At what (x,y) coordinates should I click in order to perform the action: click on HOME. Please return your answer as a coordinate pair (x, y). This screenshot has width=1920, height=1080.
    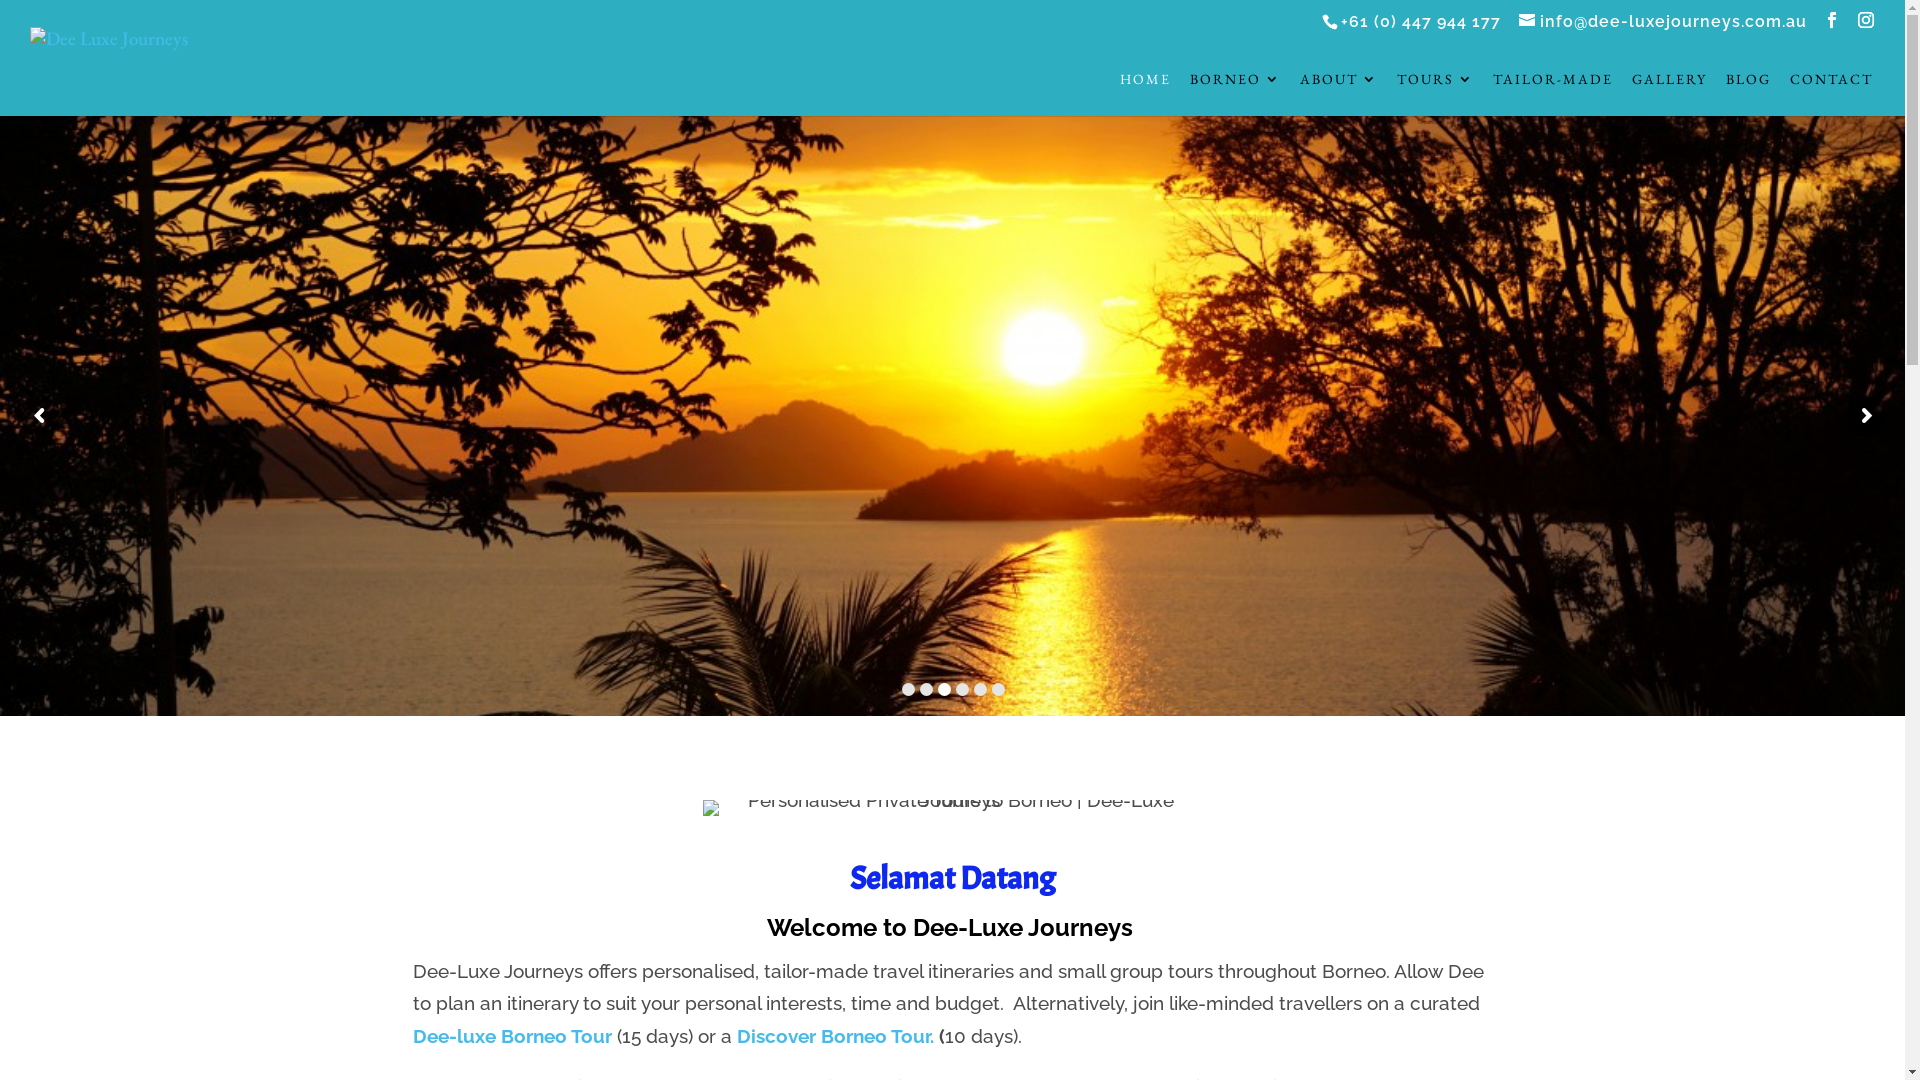
    Looking at the image, I should click on (1146, 94).